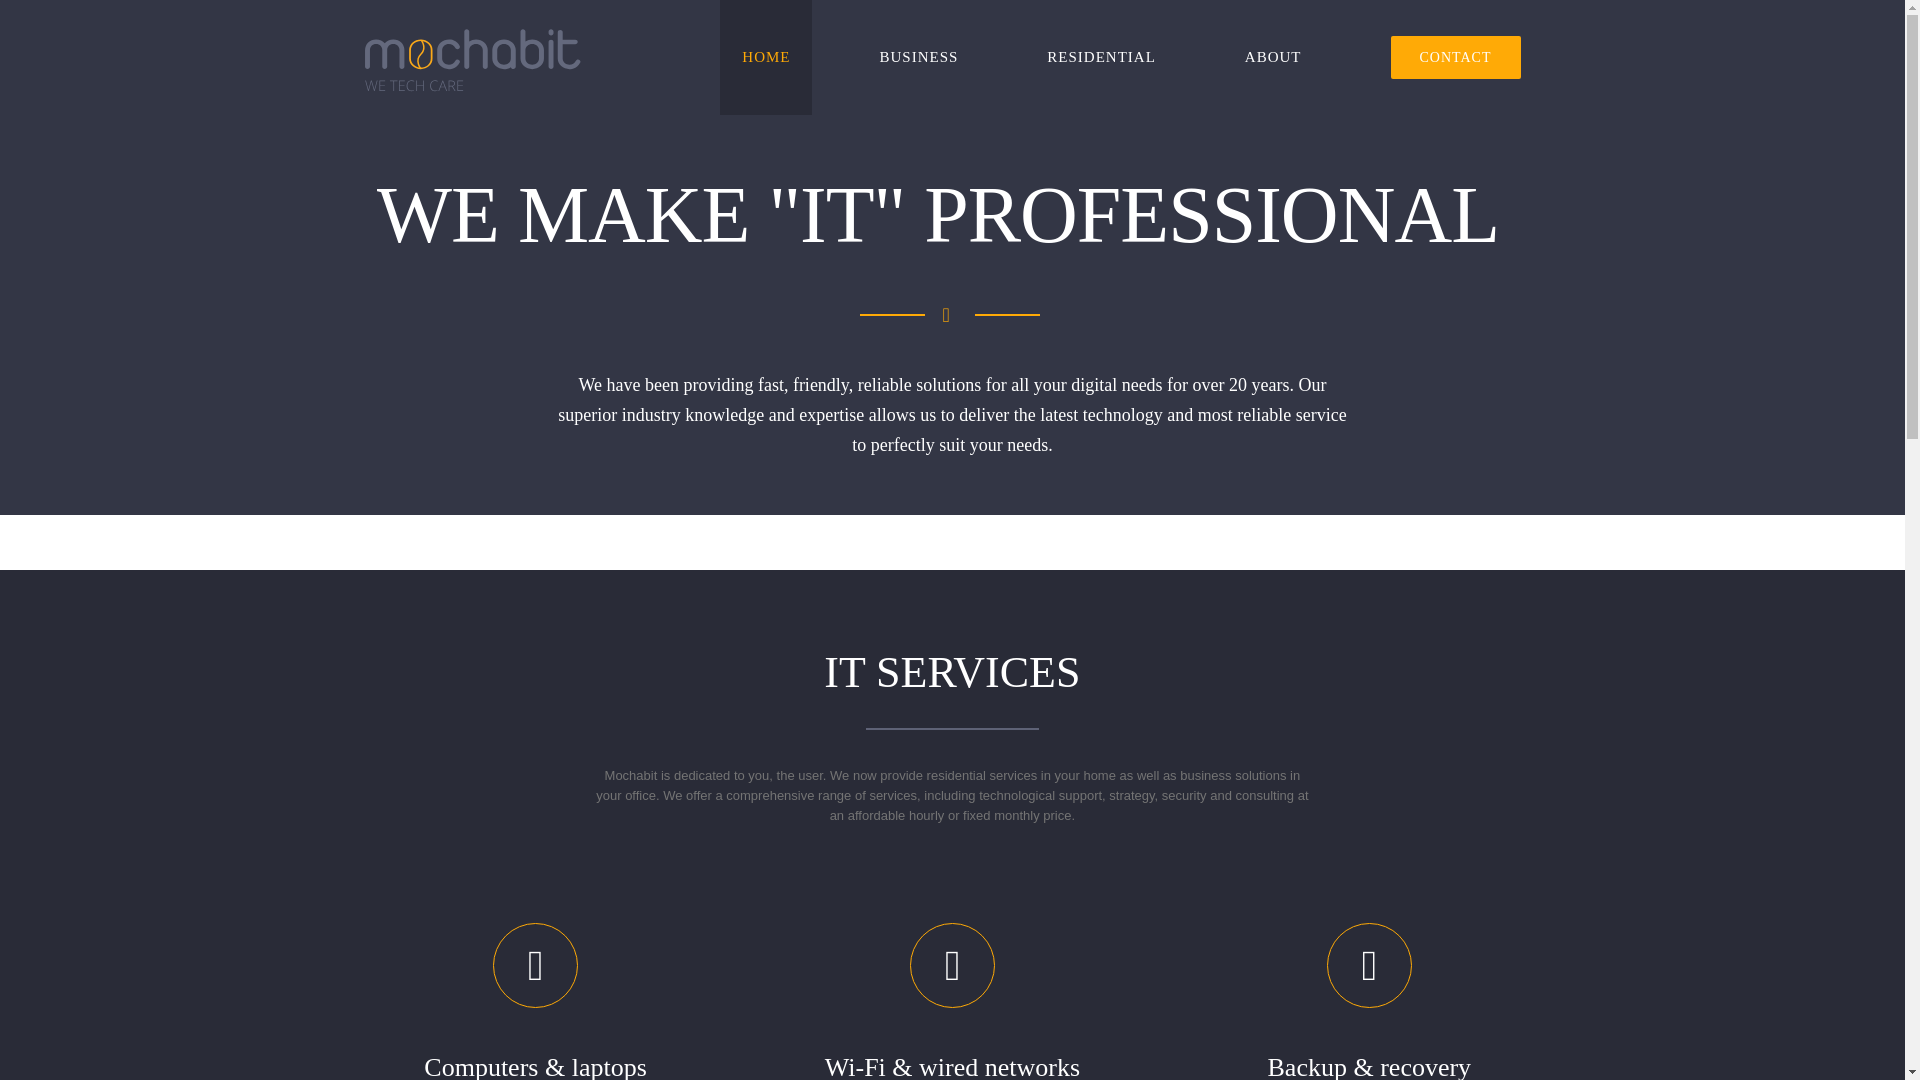  Describe the element at coordinates (1102, 57) in the screenshot. I see `RESIDENTIAL` at that location.